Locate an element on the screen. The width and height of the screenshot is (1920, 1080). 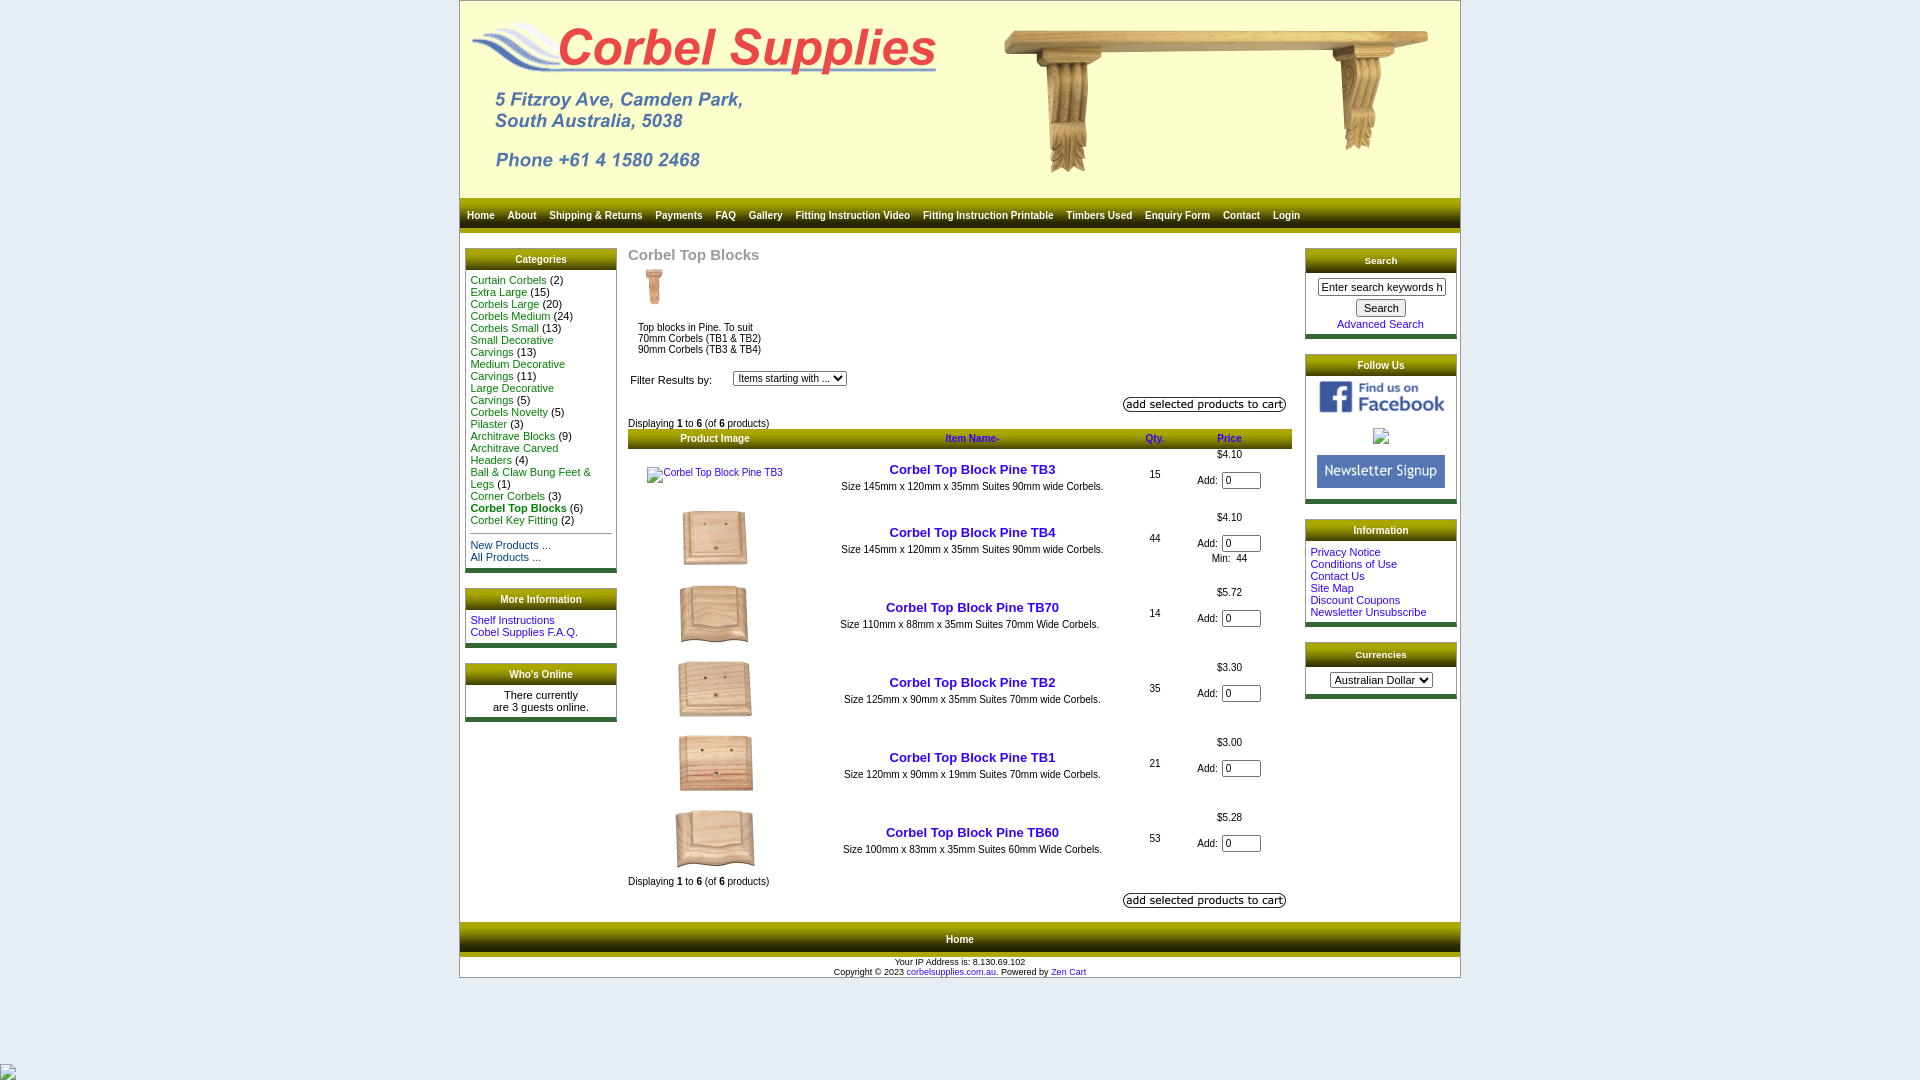
Qty. is located at coordinates (1156, 438).